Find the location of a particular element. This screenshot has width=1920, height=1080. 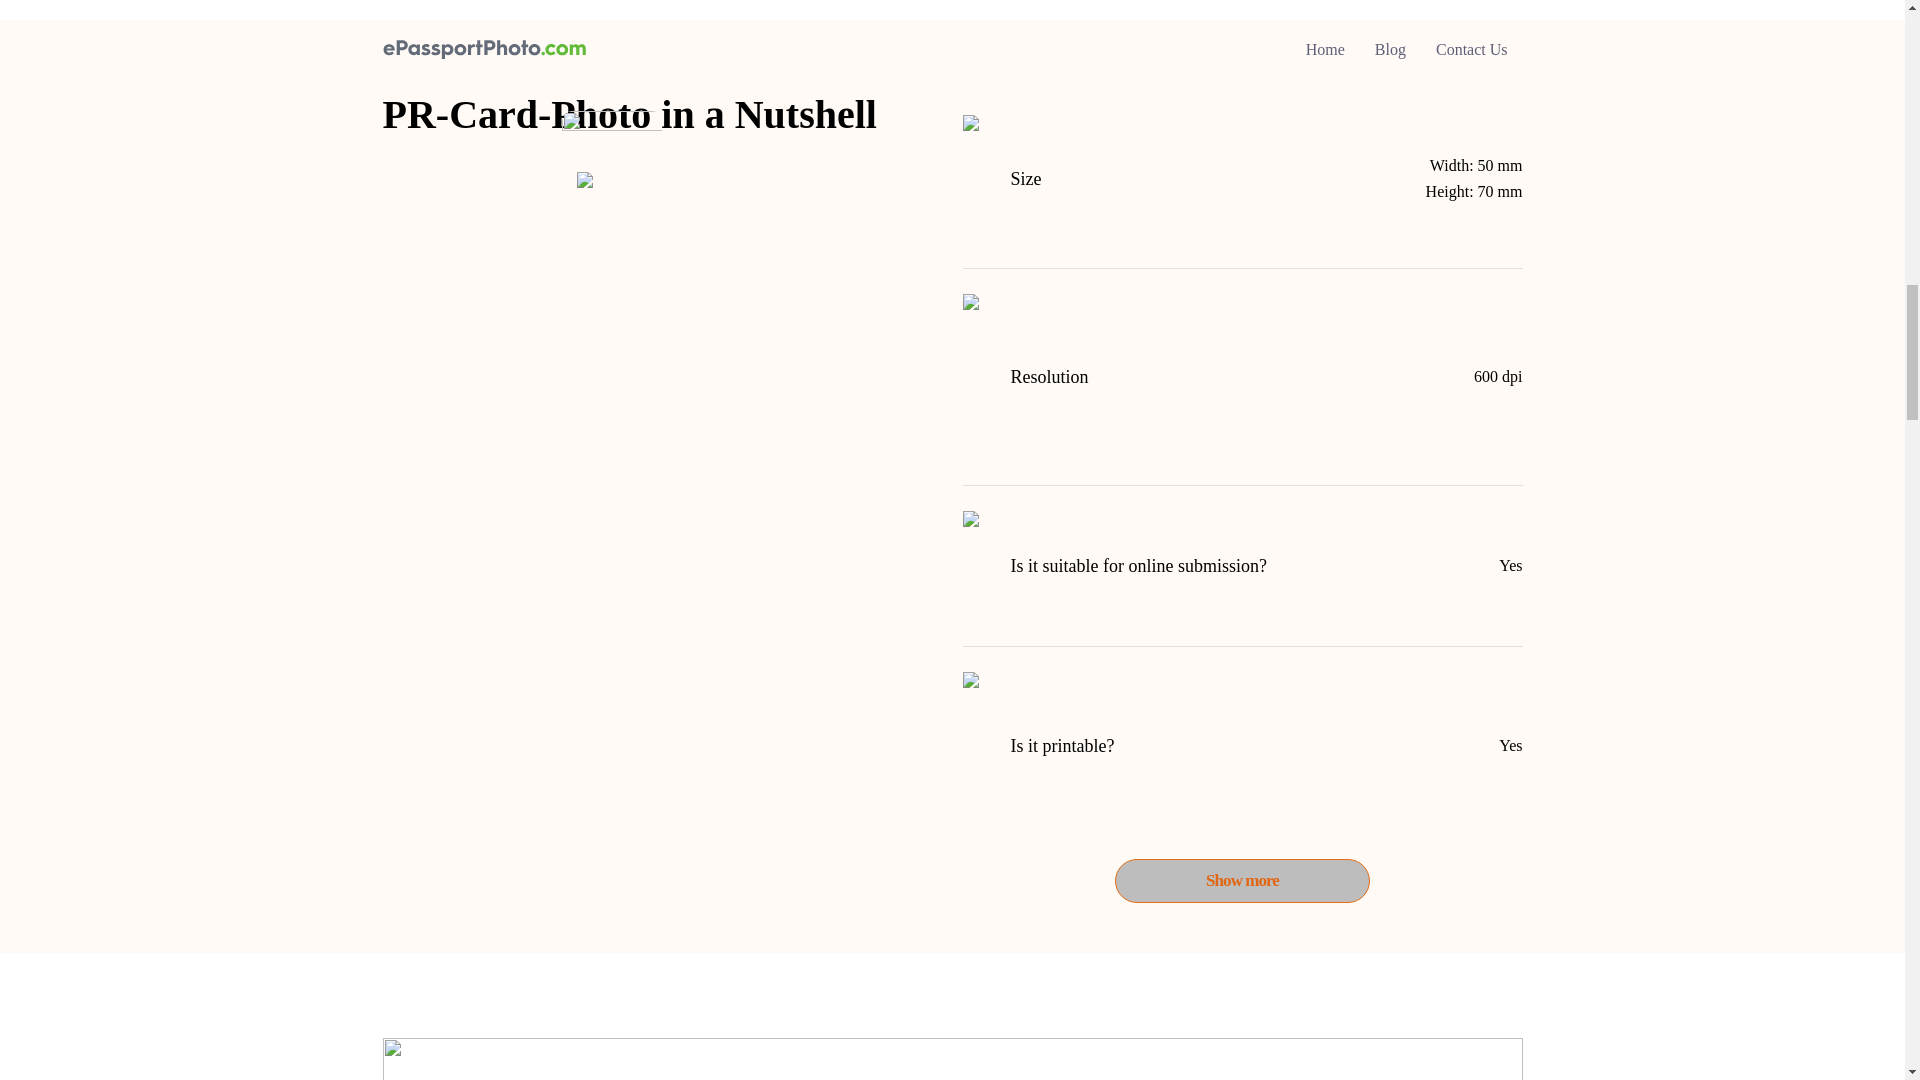

Show more is located at coordinates (1242, 880).